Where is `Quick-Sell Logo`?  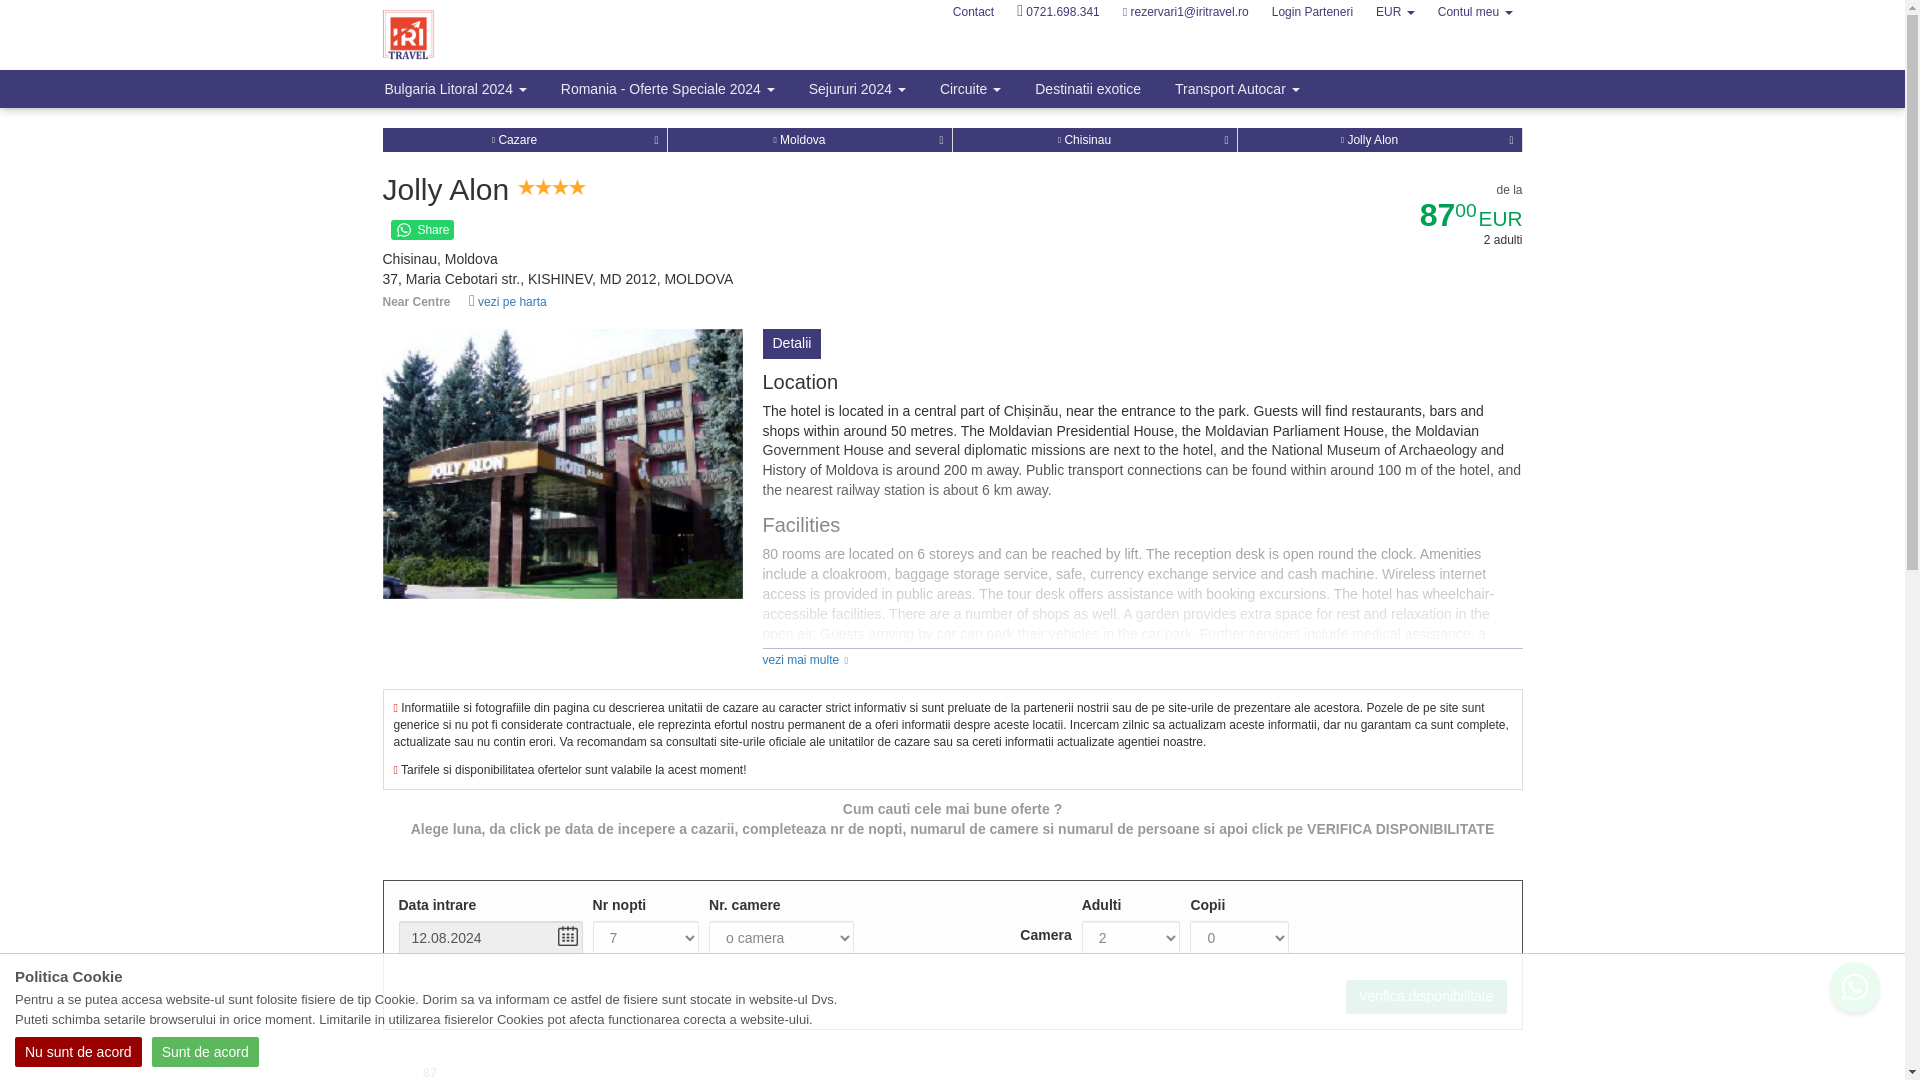 Quick-Sell Logo is located at coordinates (484, 34).